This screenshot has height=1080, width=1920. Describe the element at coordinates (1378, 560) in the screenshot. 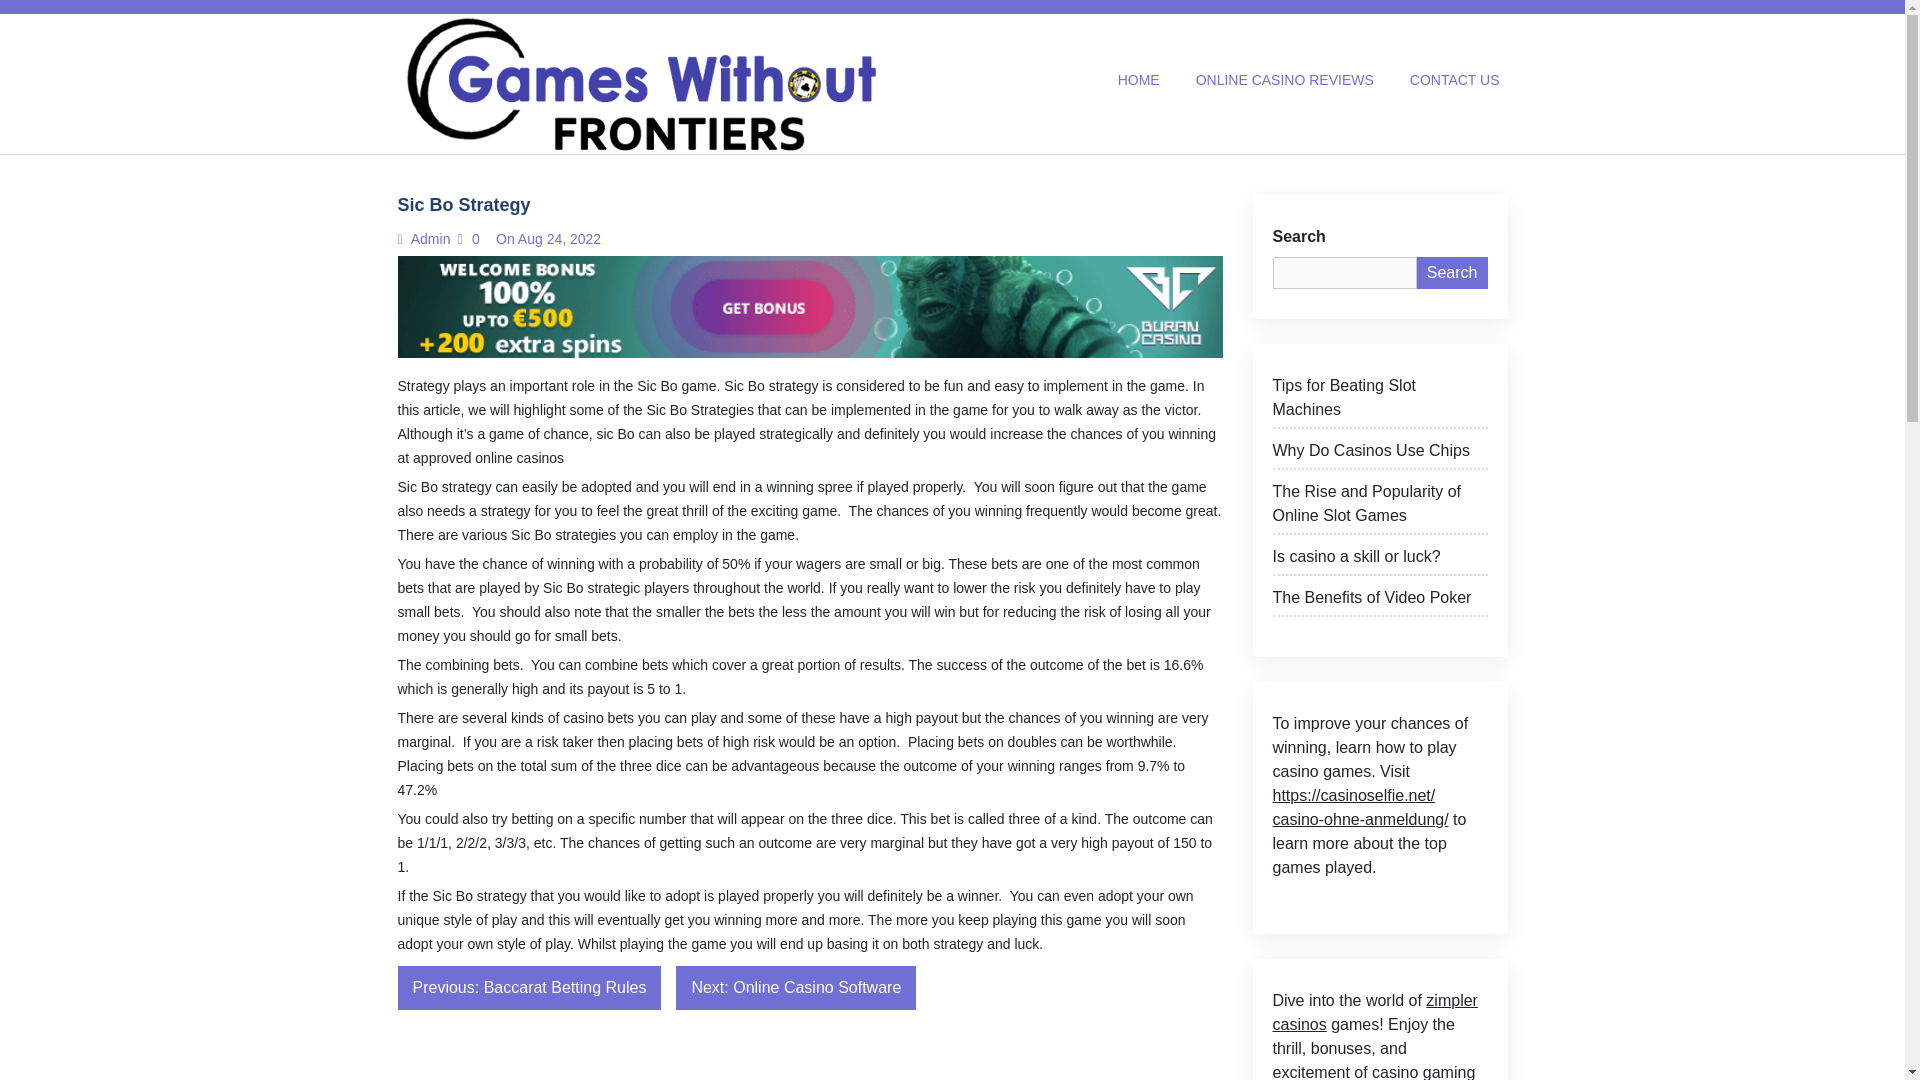

I see `Is casino a skill or luck?` at that location.